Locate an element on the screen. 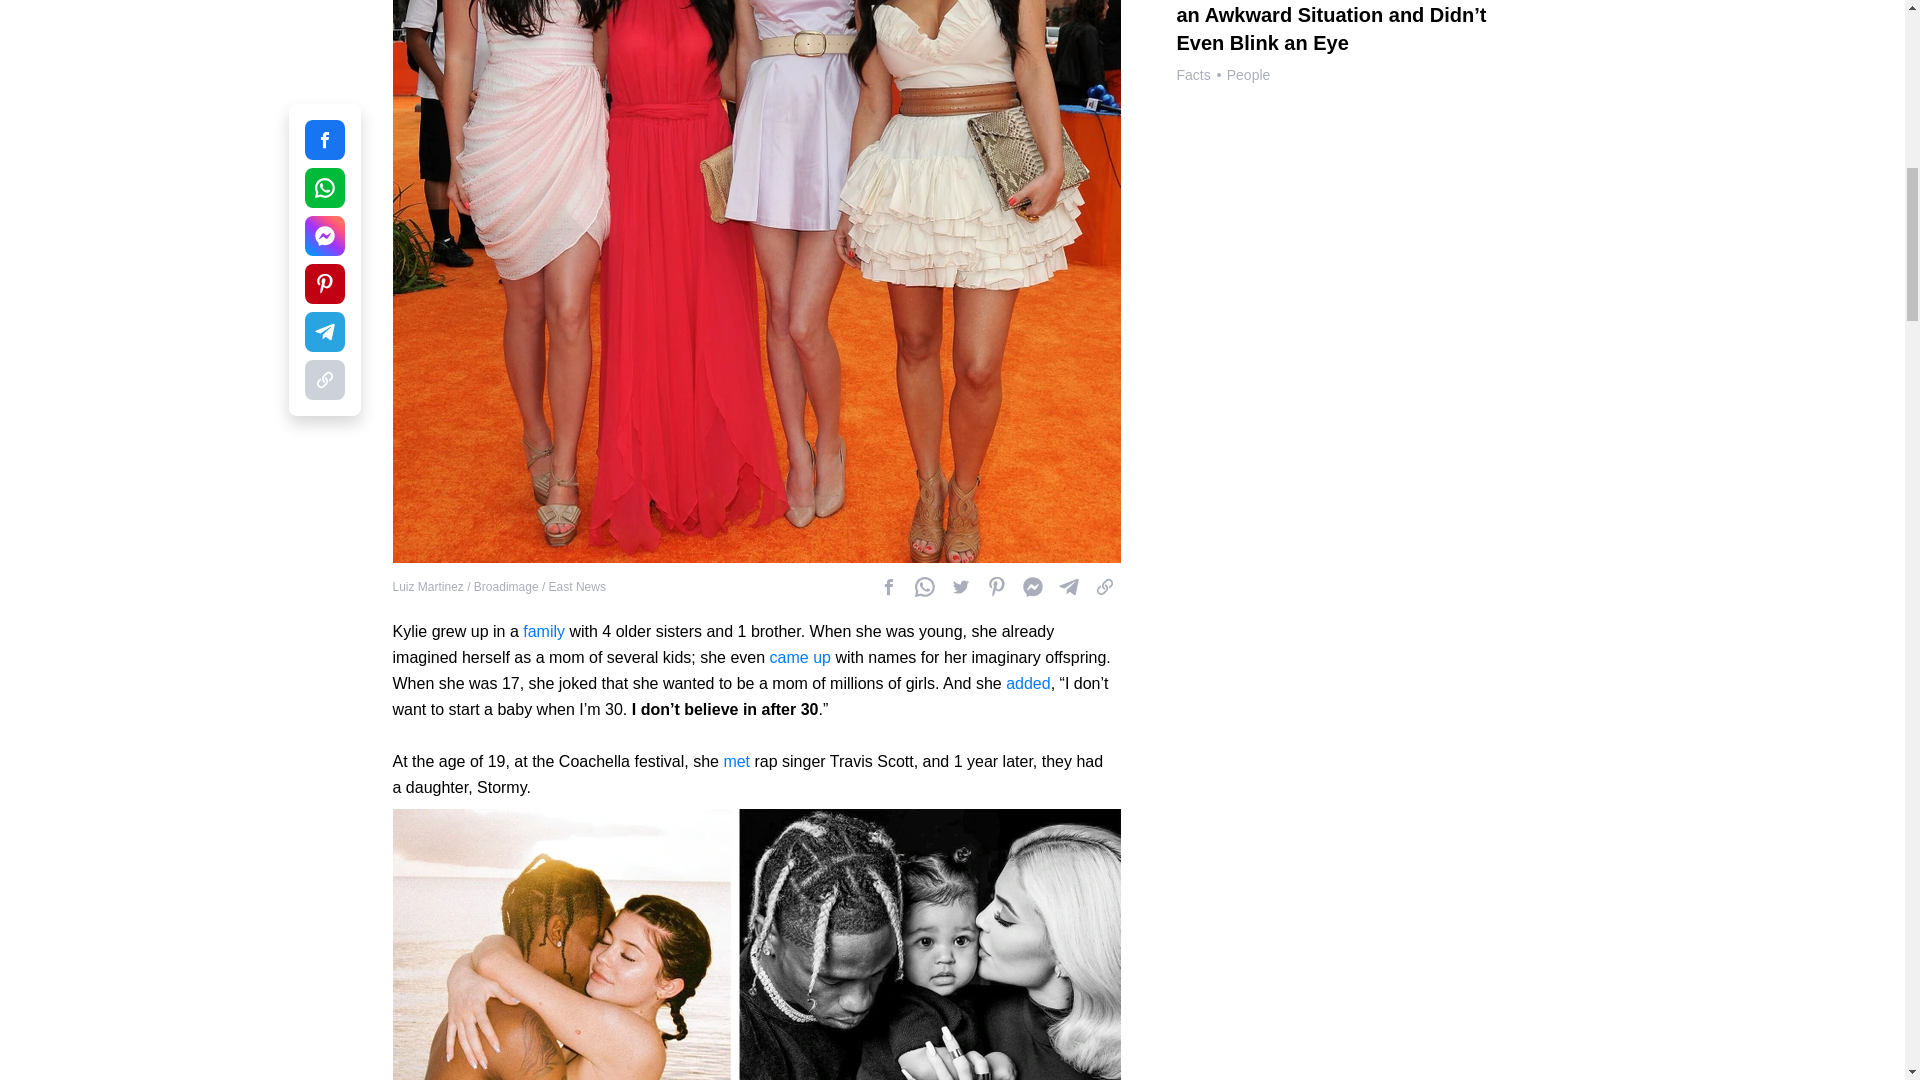 This screenshot has width=1920, height=1080. People is located at coordinates (1248, 74).